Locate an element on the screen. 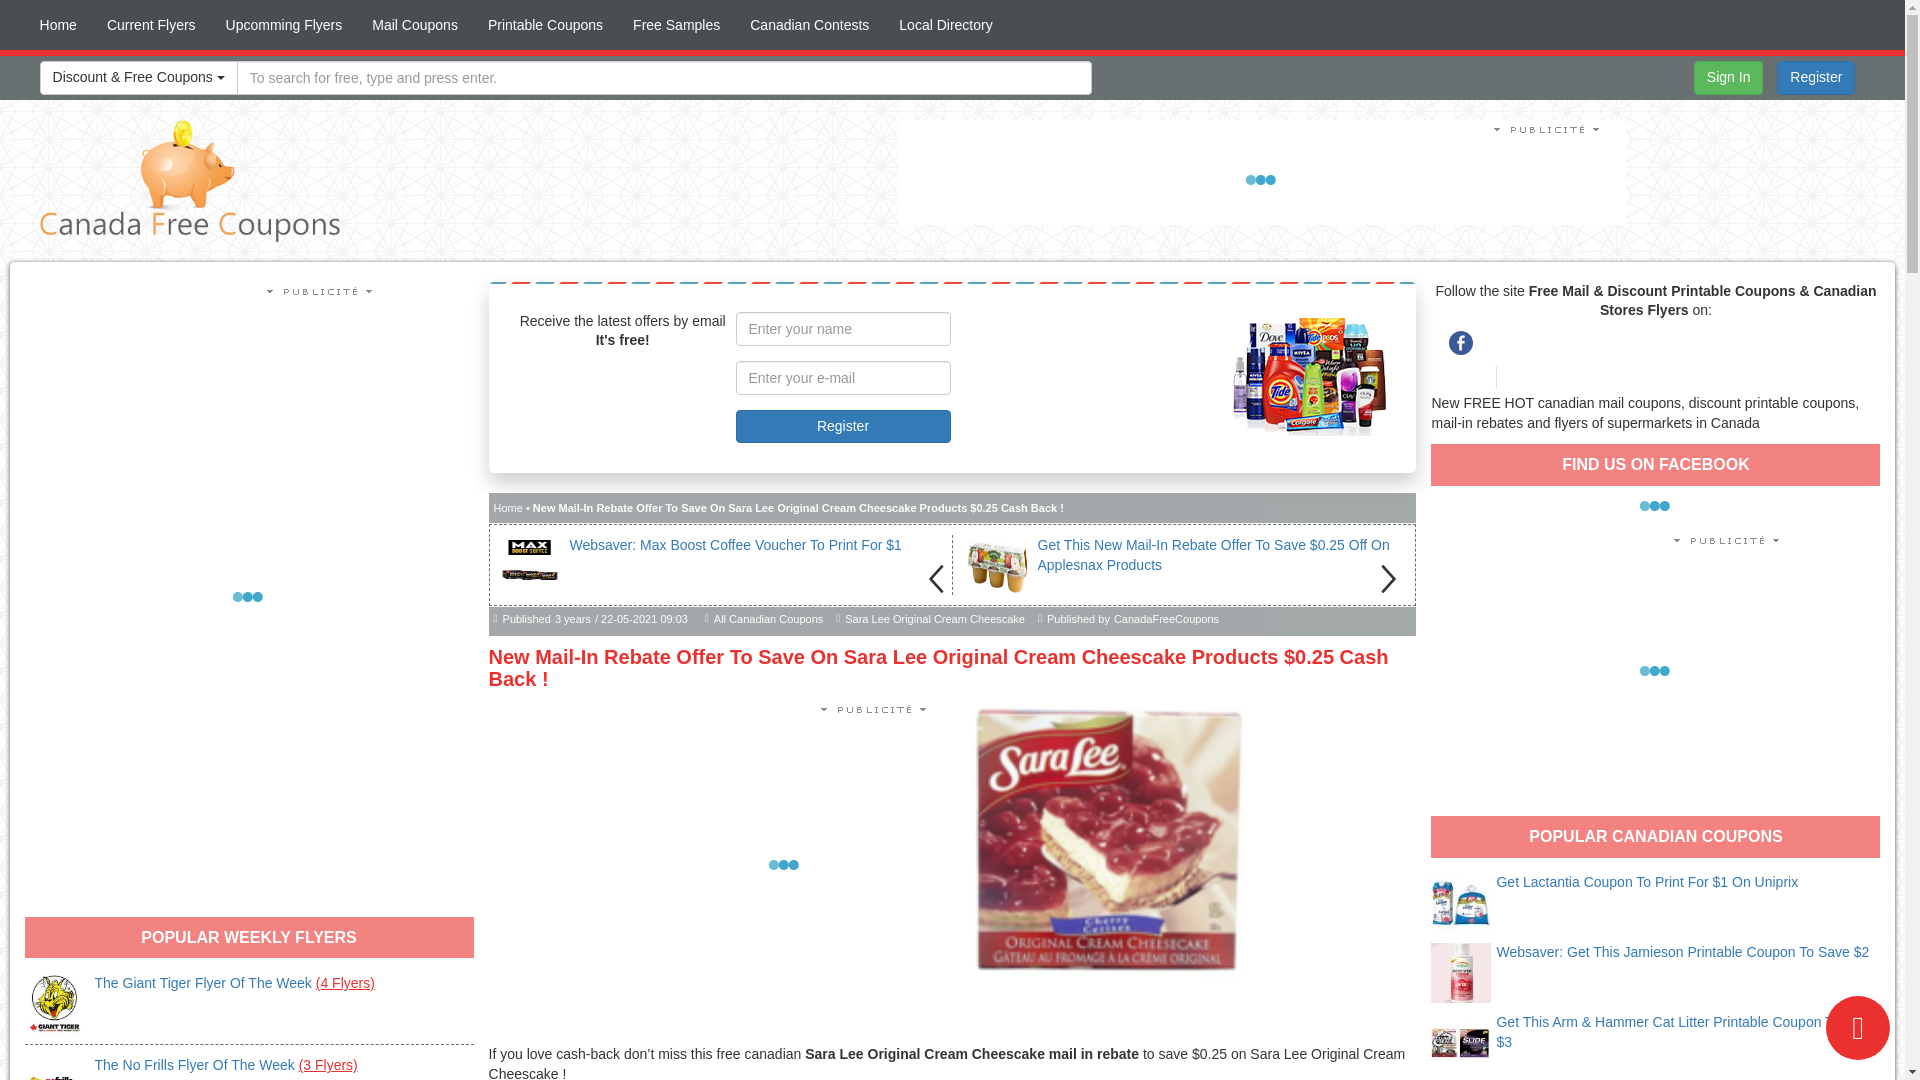 The image size is (1920, 1080). Upcomming Flyers is located at coordinates (284, 24).